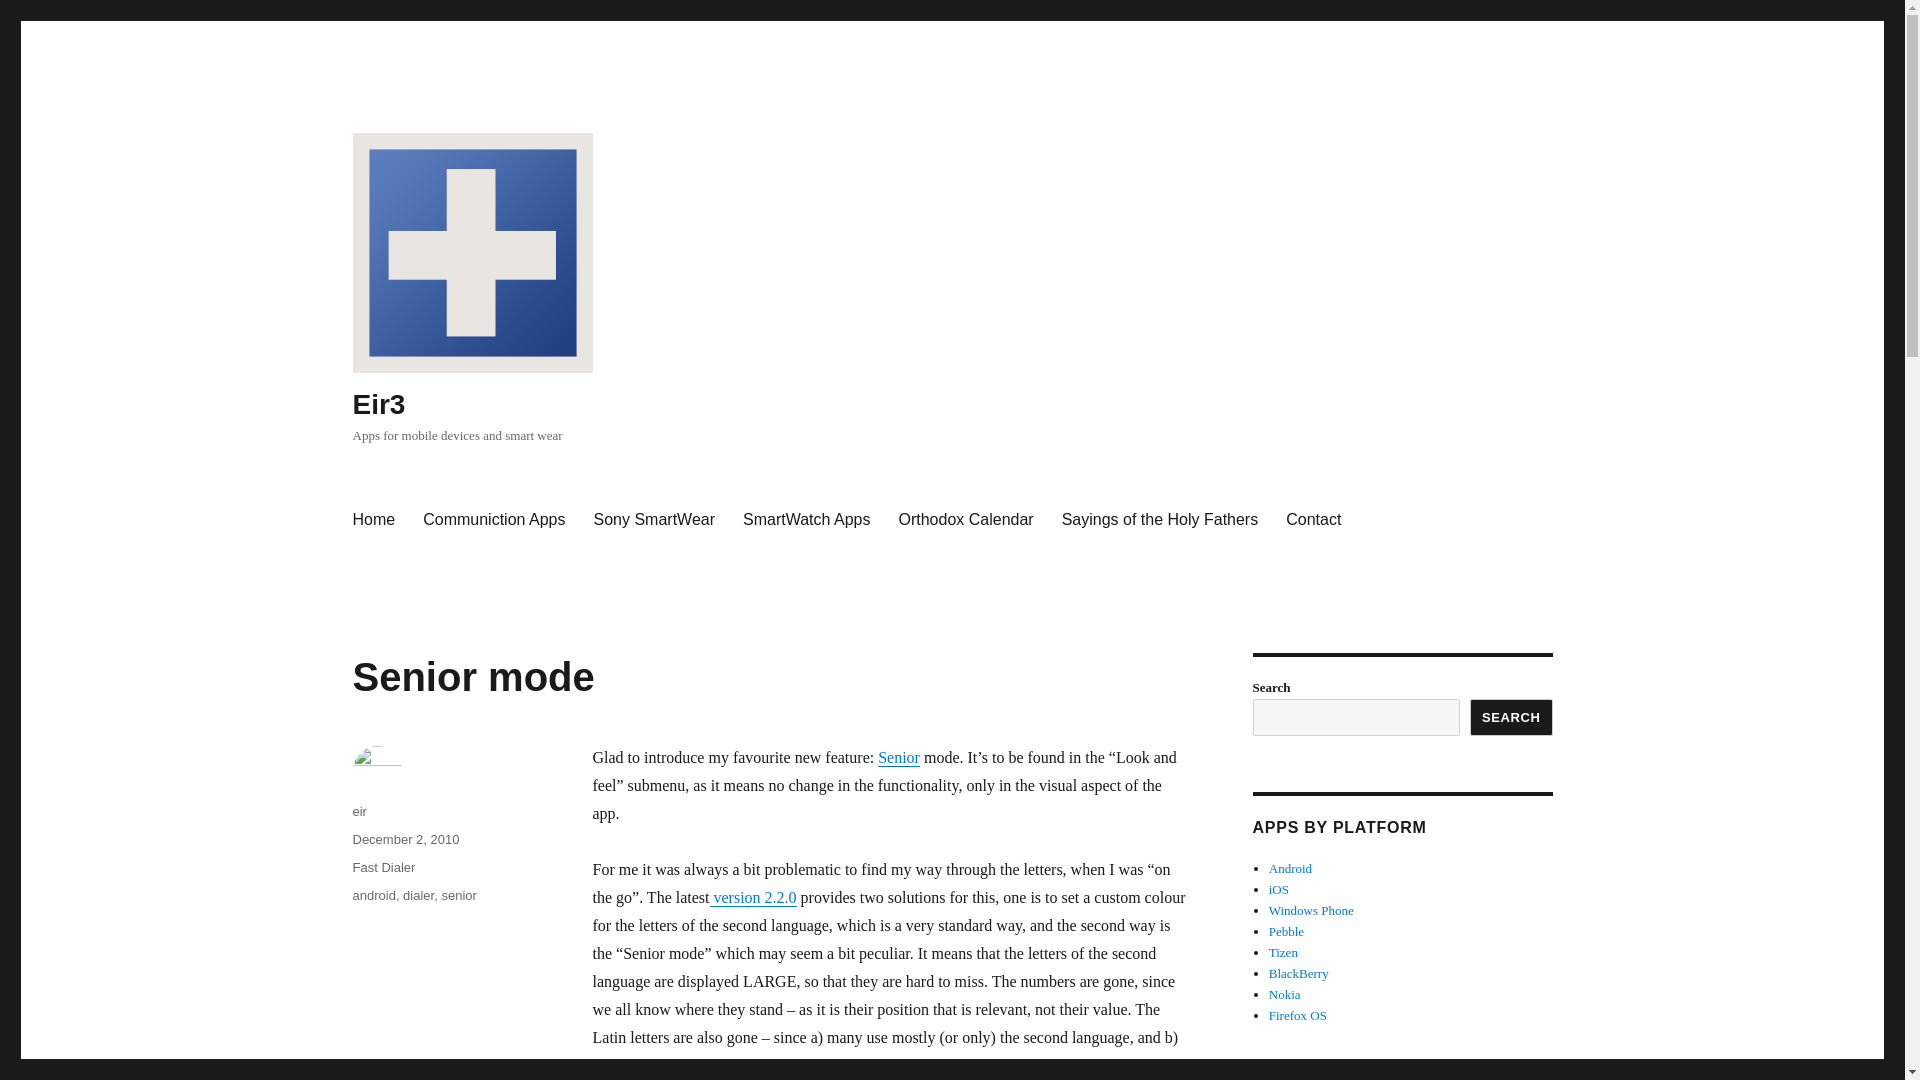  What do you see at coordinates (358, 810) in the screenshot?
I see `eir` at bounding box center [358, 810].